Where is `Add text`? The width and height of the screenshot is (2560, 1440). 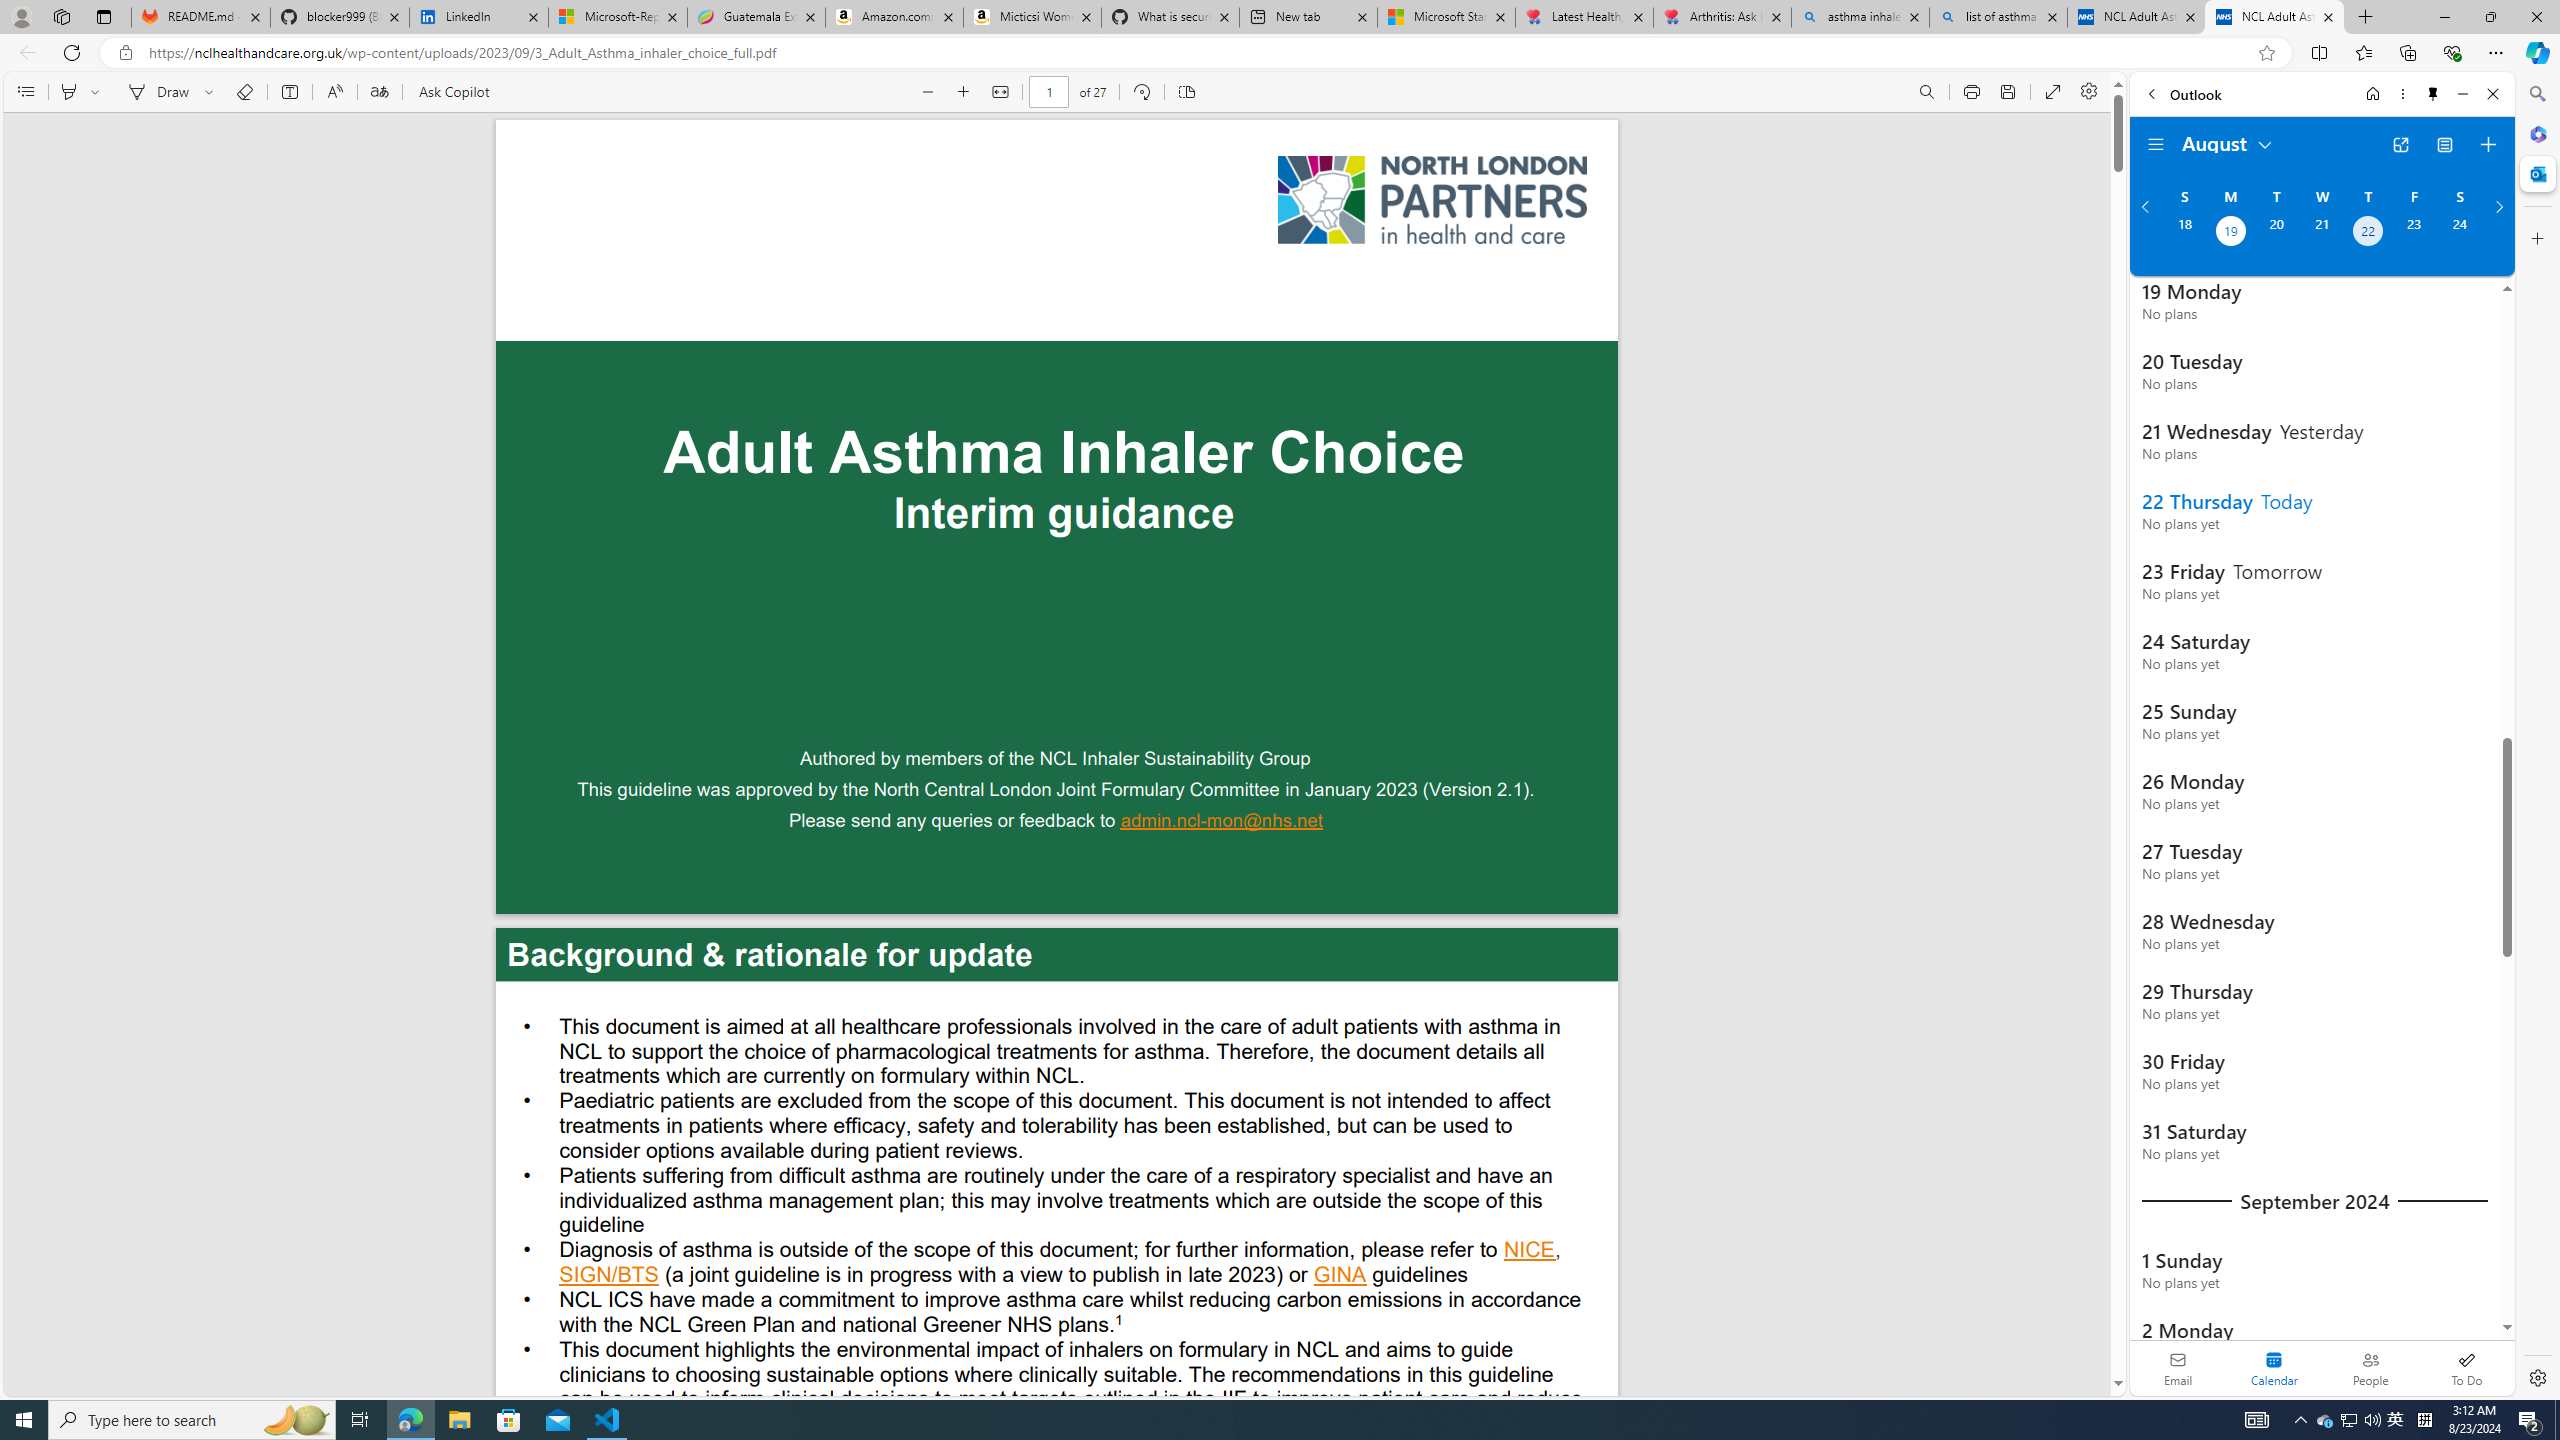 Add text is located at coordinates (289, 92).